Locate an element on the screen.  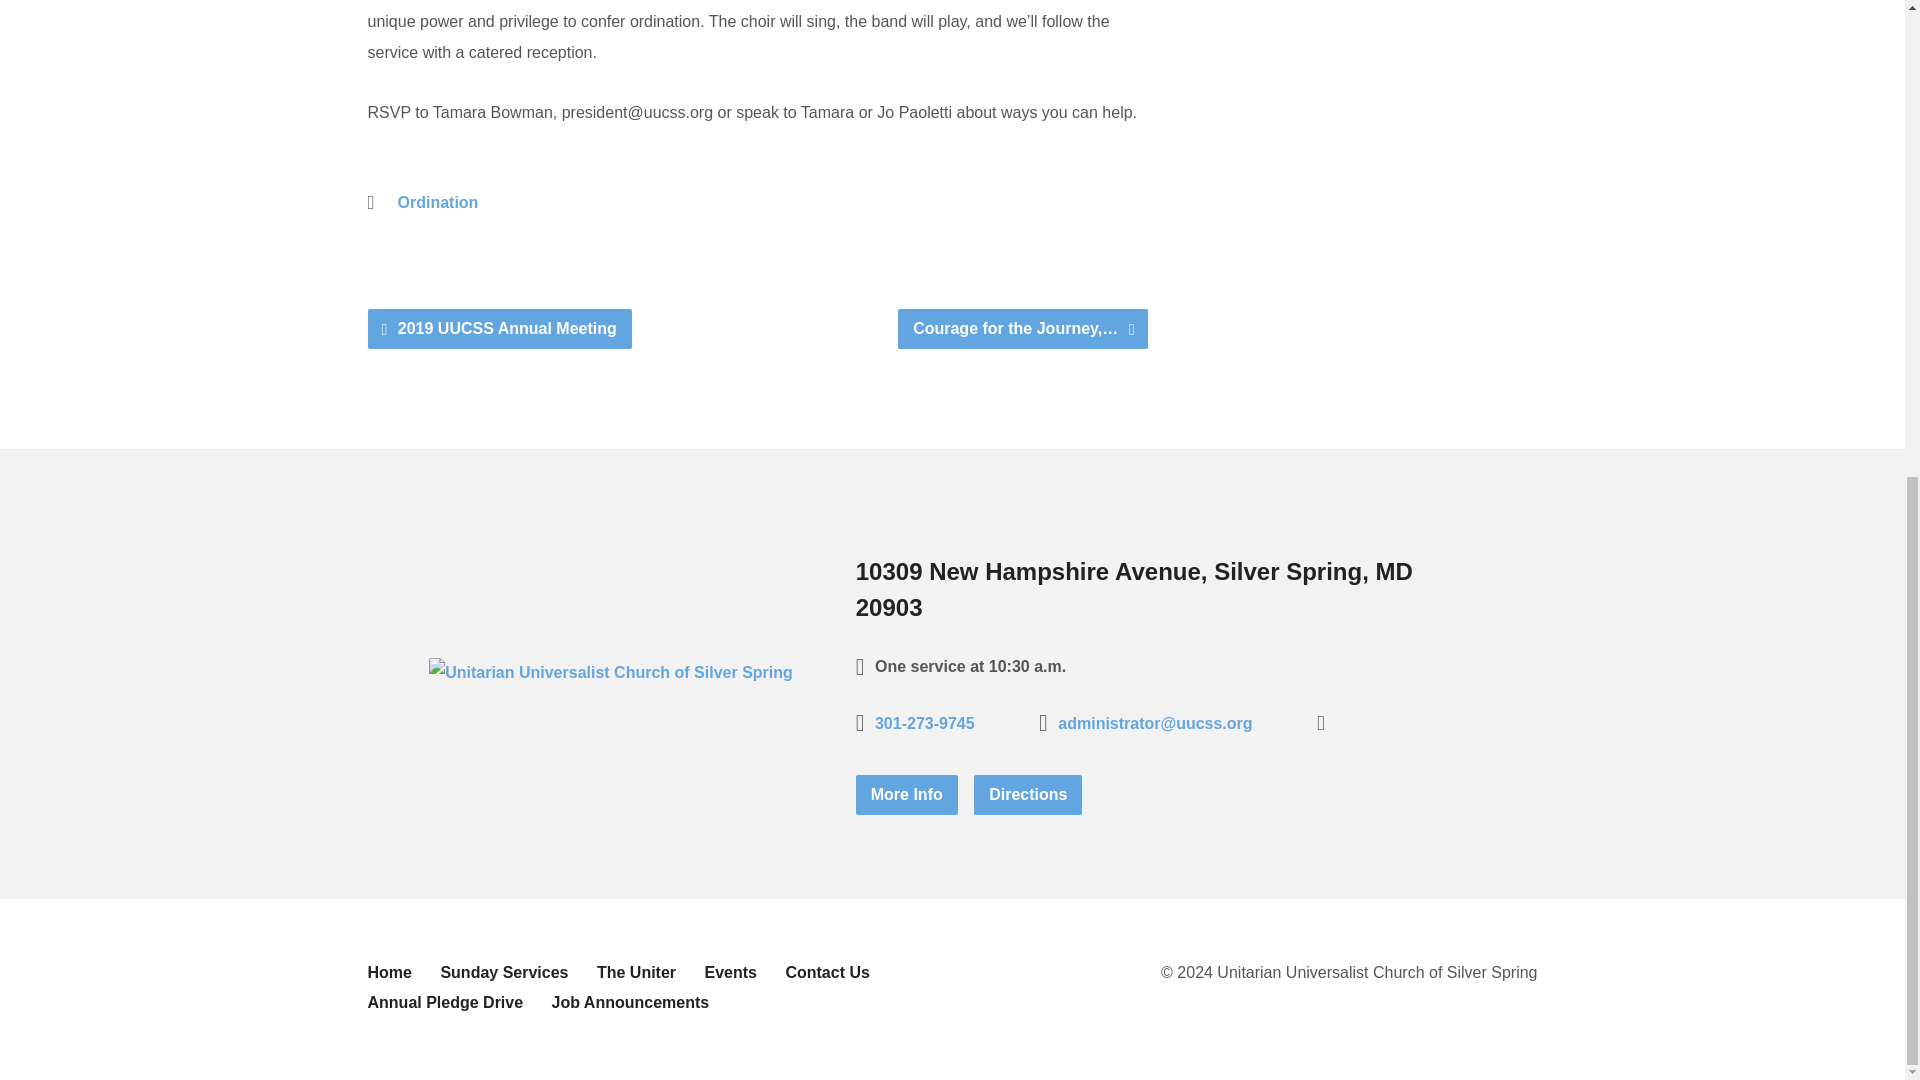
Unitarian Universalist Church of Silver Spring is located at coordinates (610, 672).